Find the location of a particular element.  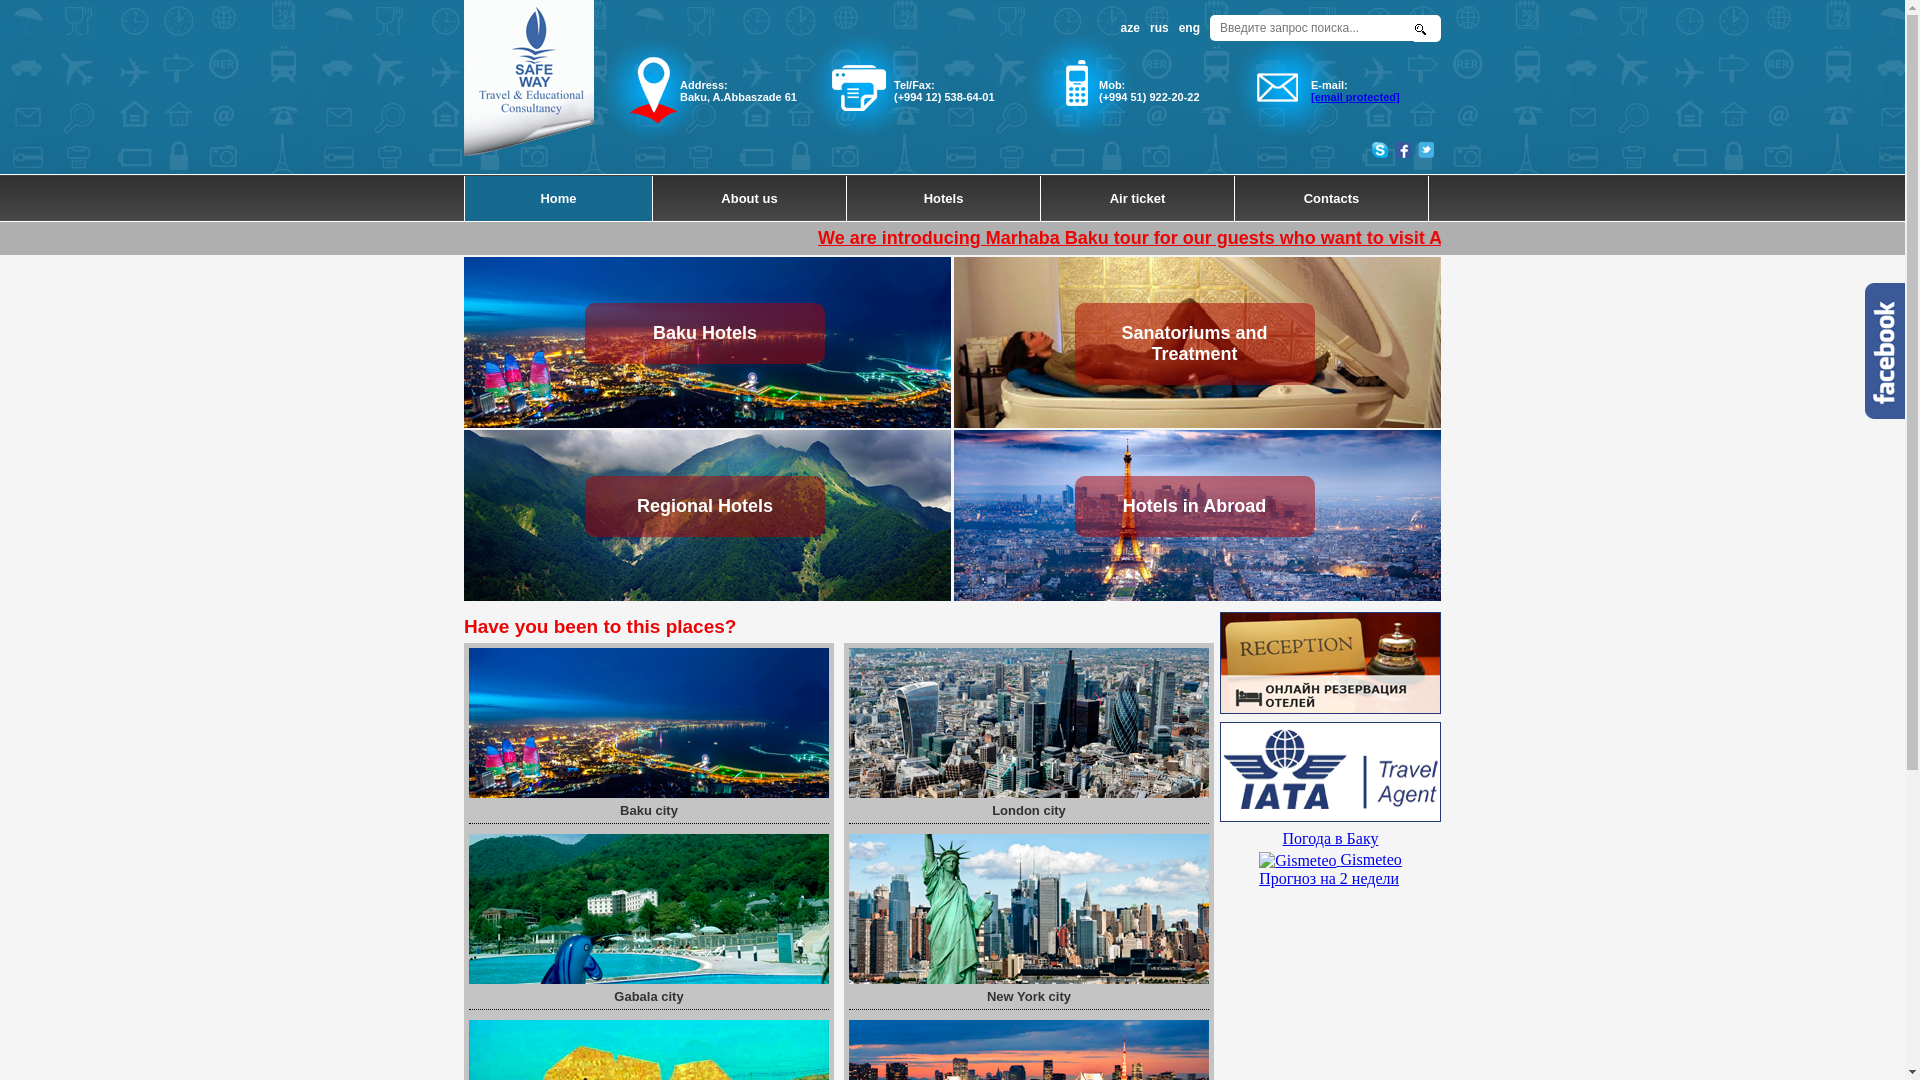

Hotels in Abroad is located at coordinates (1198, 516).